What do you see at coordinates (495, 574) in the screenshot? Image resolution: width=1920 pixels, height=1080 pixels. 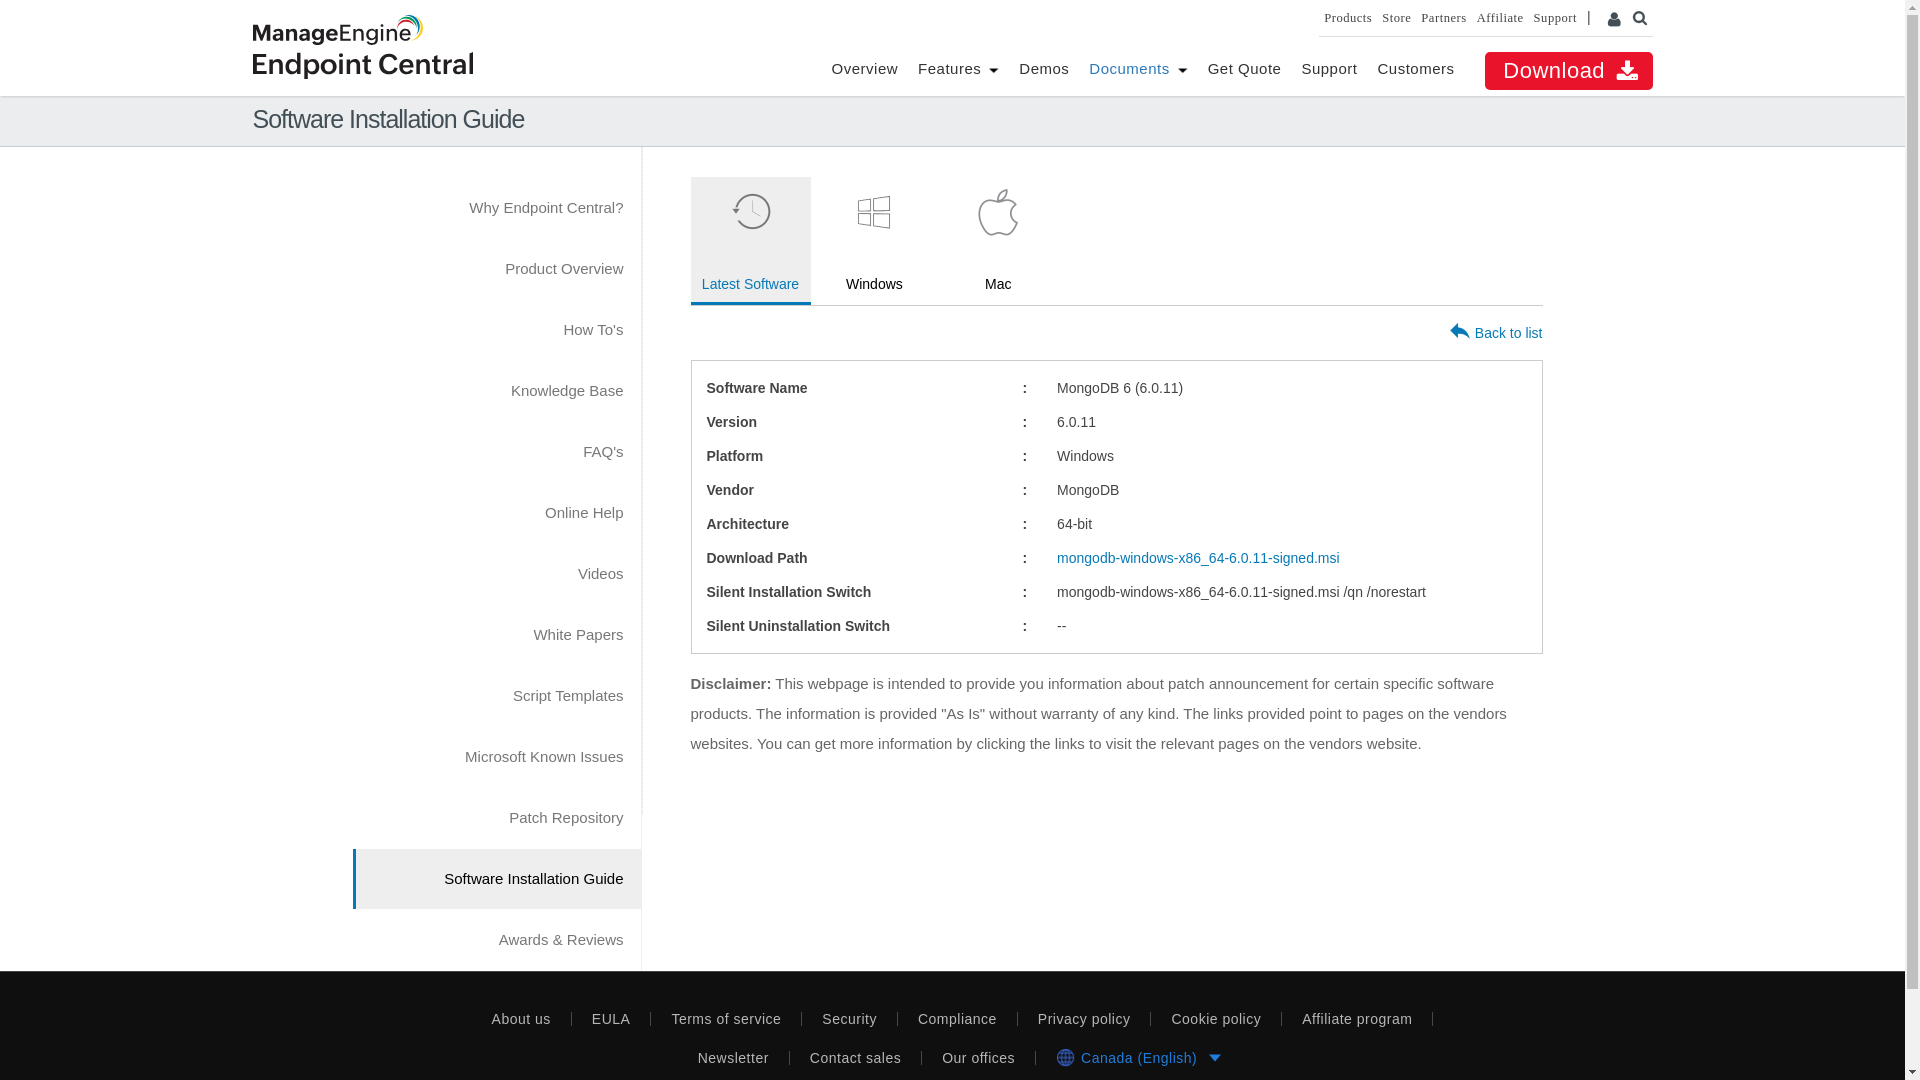 I see `Videos` at bounding box center [495, 574].